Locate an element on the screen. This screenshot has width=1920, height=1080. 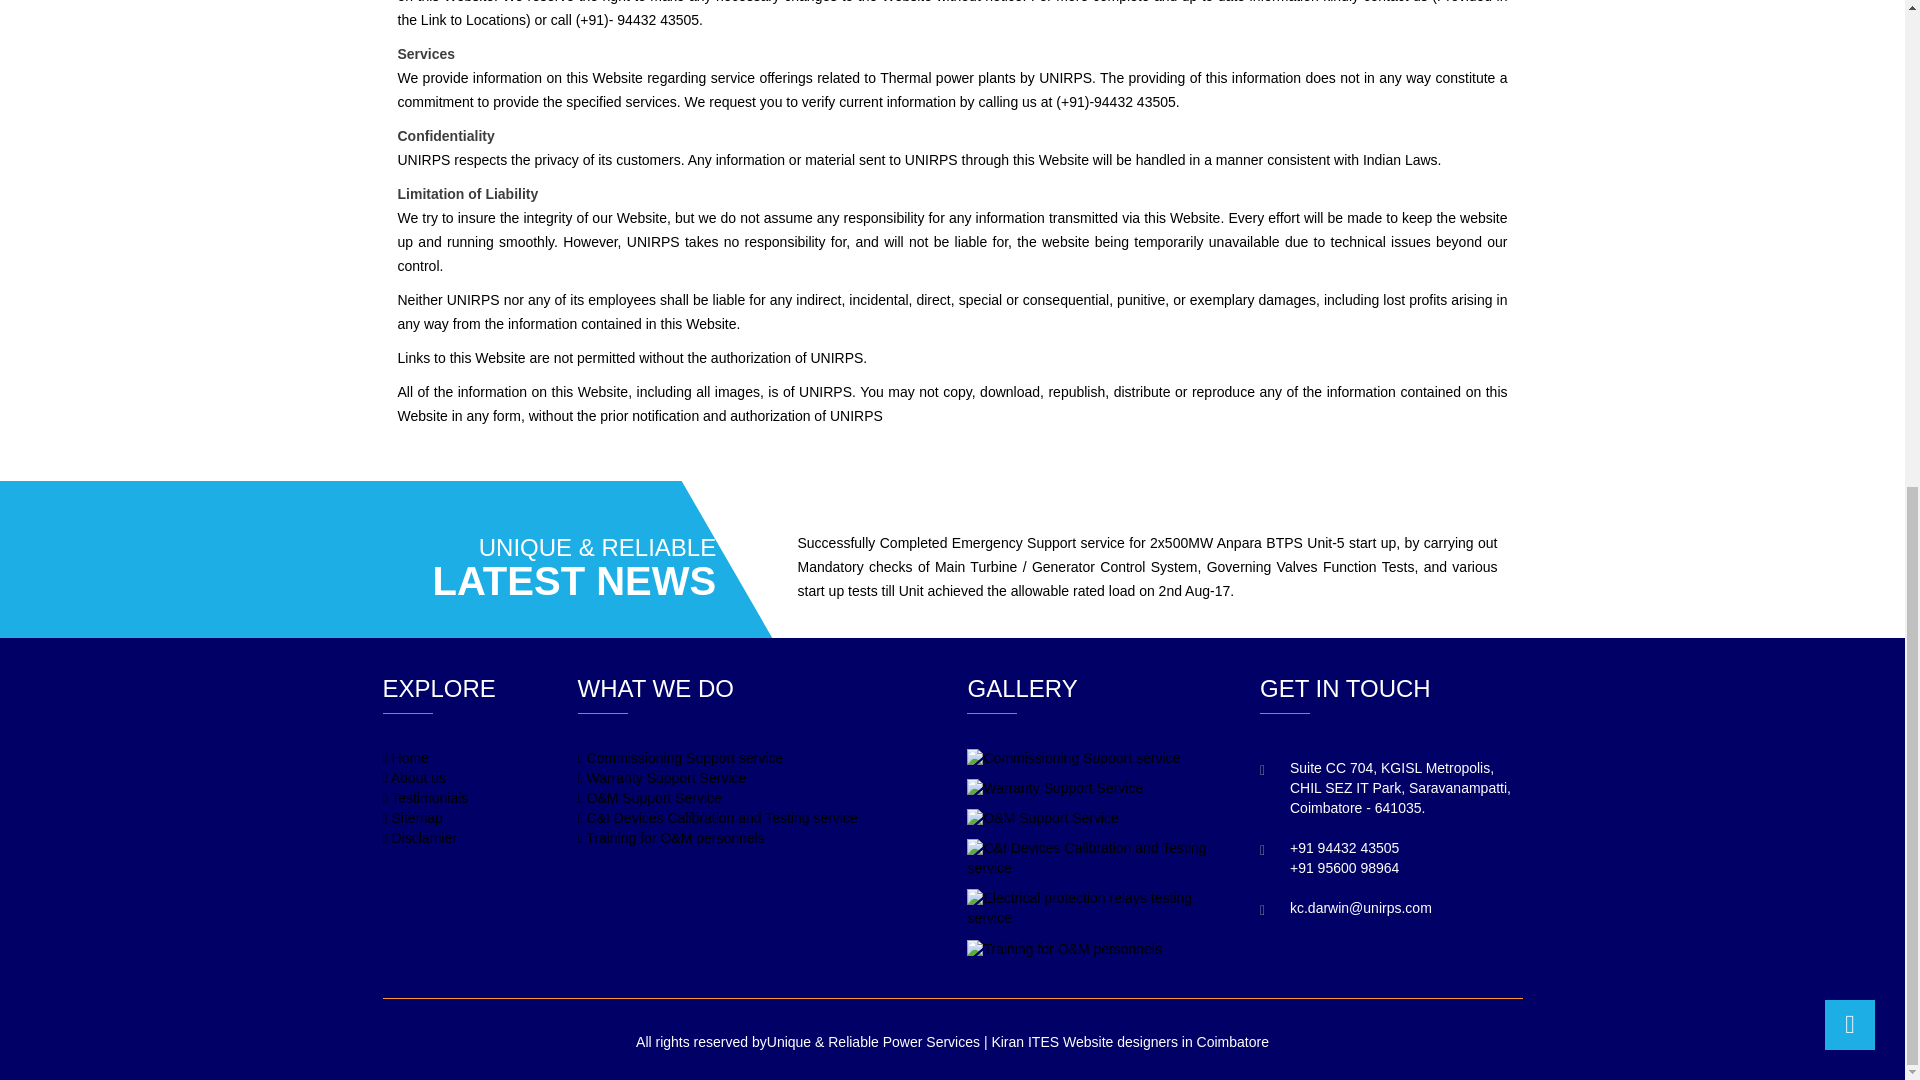
Power Plant Warranty Support Service is located at coordinates (1054, 788).